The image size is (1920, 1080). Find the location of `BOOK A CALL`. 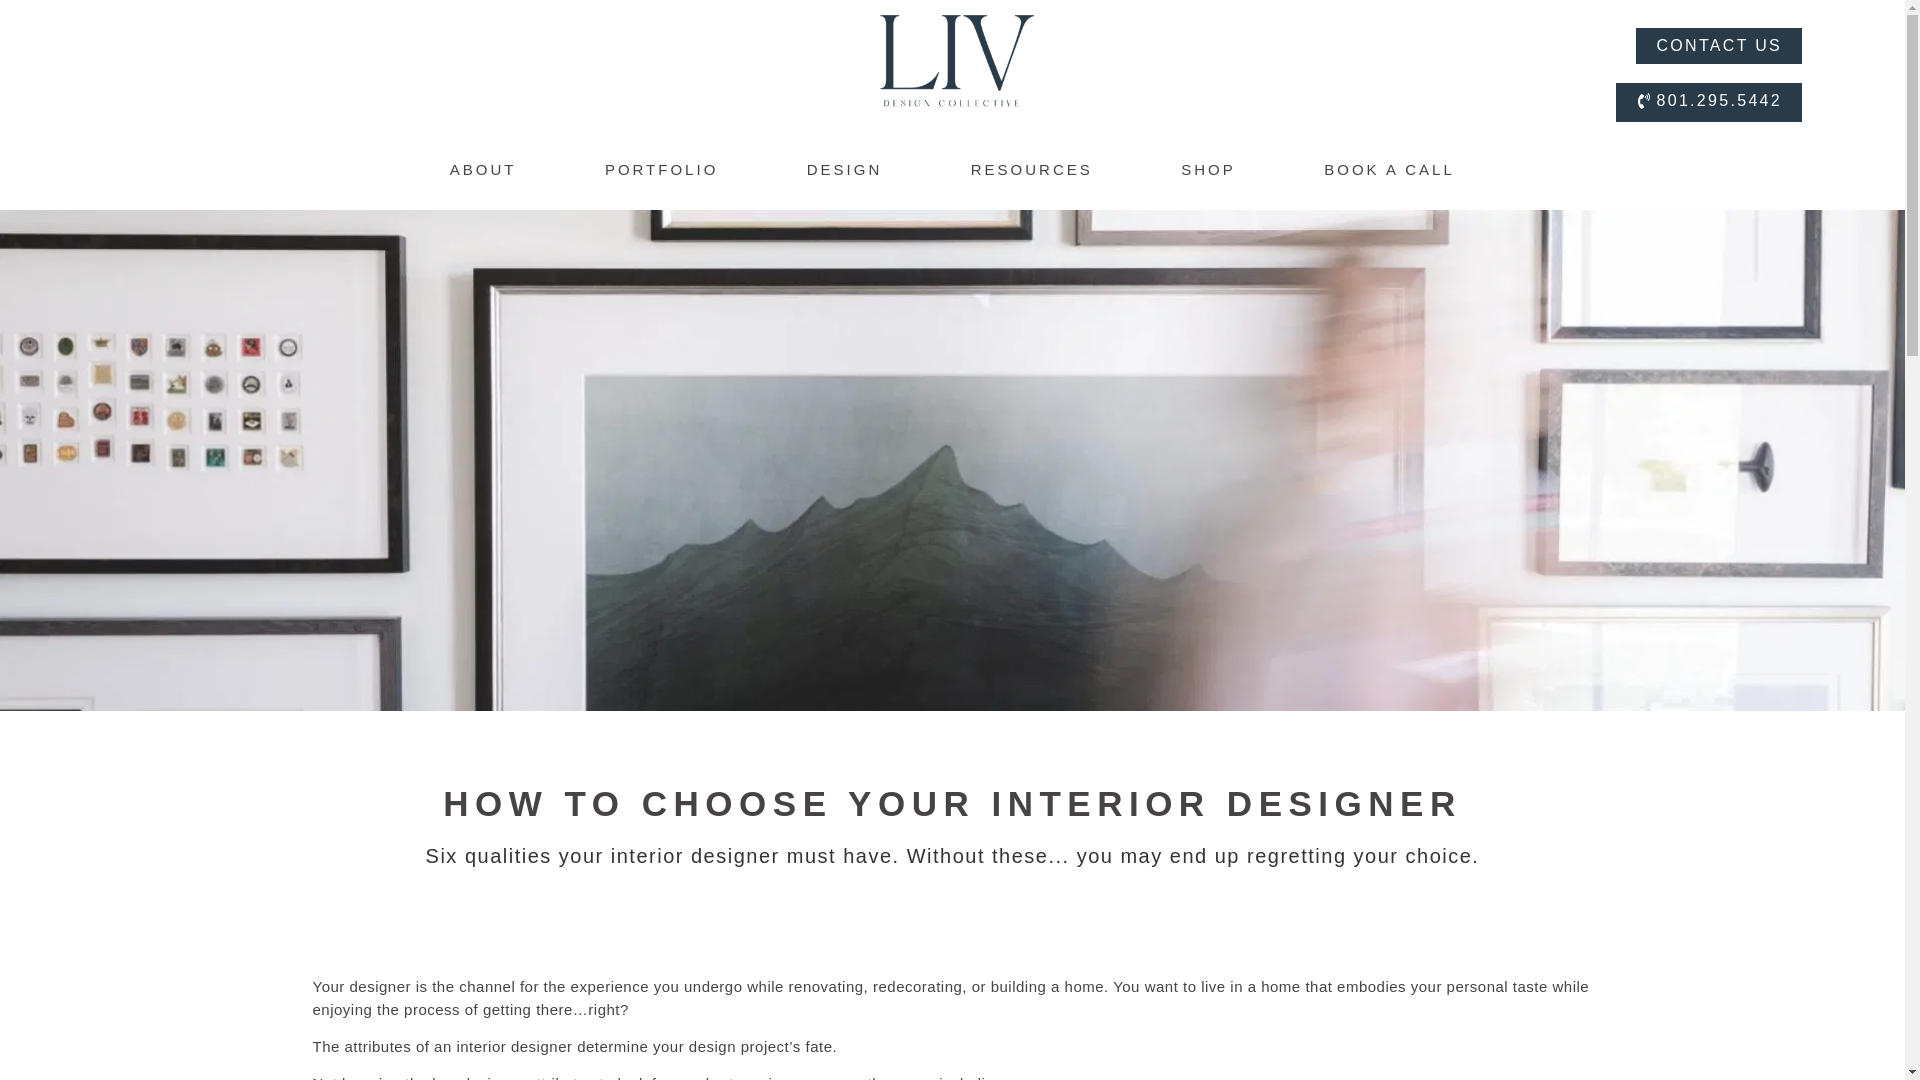

BOOK A CALL is located at coordinates (1390, 170).